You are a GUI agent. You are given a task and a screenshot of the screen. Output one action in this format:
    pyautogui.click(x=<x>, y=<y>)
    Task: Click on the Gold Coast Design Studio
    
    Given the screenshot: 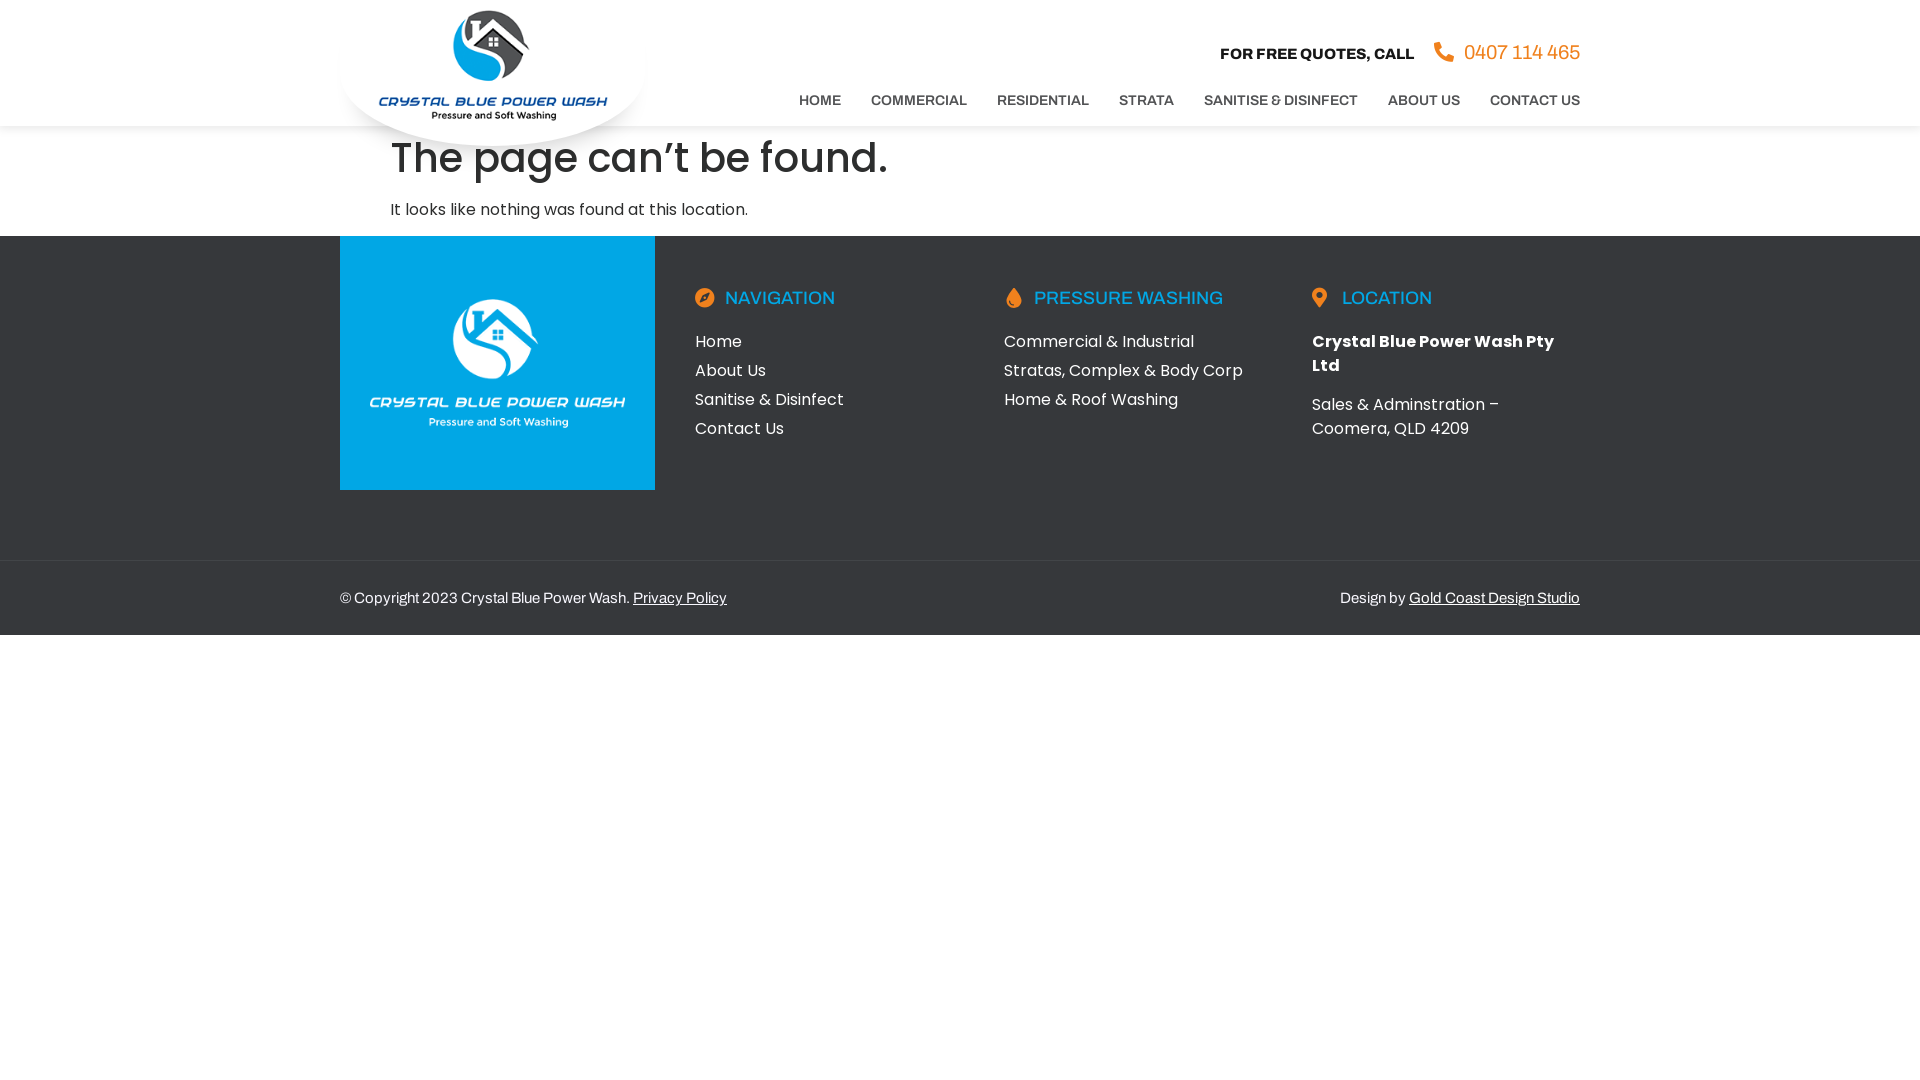 What is the action you would take?
    pyautogui.click(x=1494, y=598)
    